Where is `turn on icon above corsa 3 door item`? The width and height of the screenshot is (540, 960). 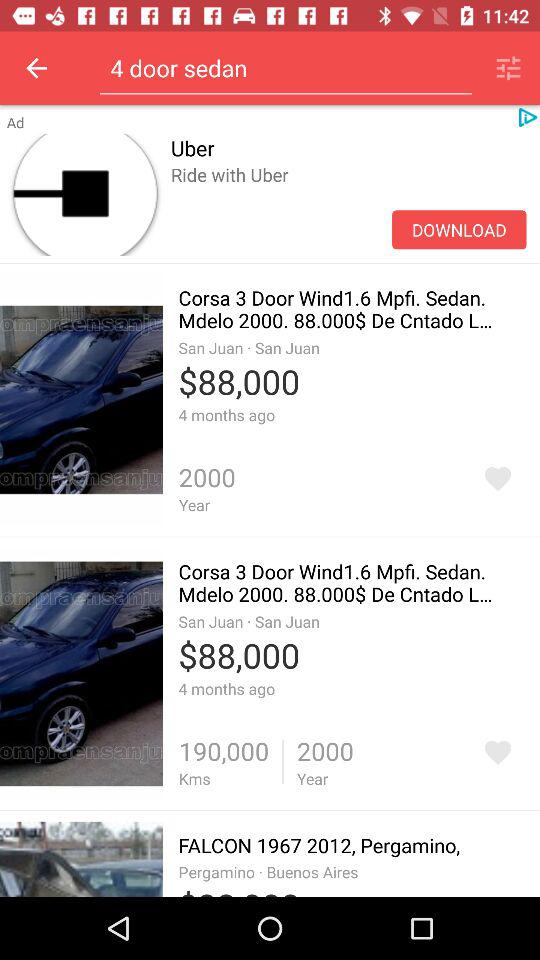
turn on icon above corsa 3 door item is located at coordinates (459, 230).